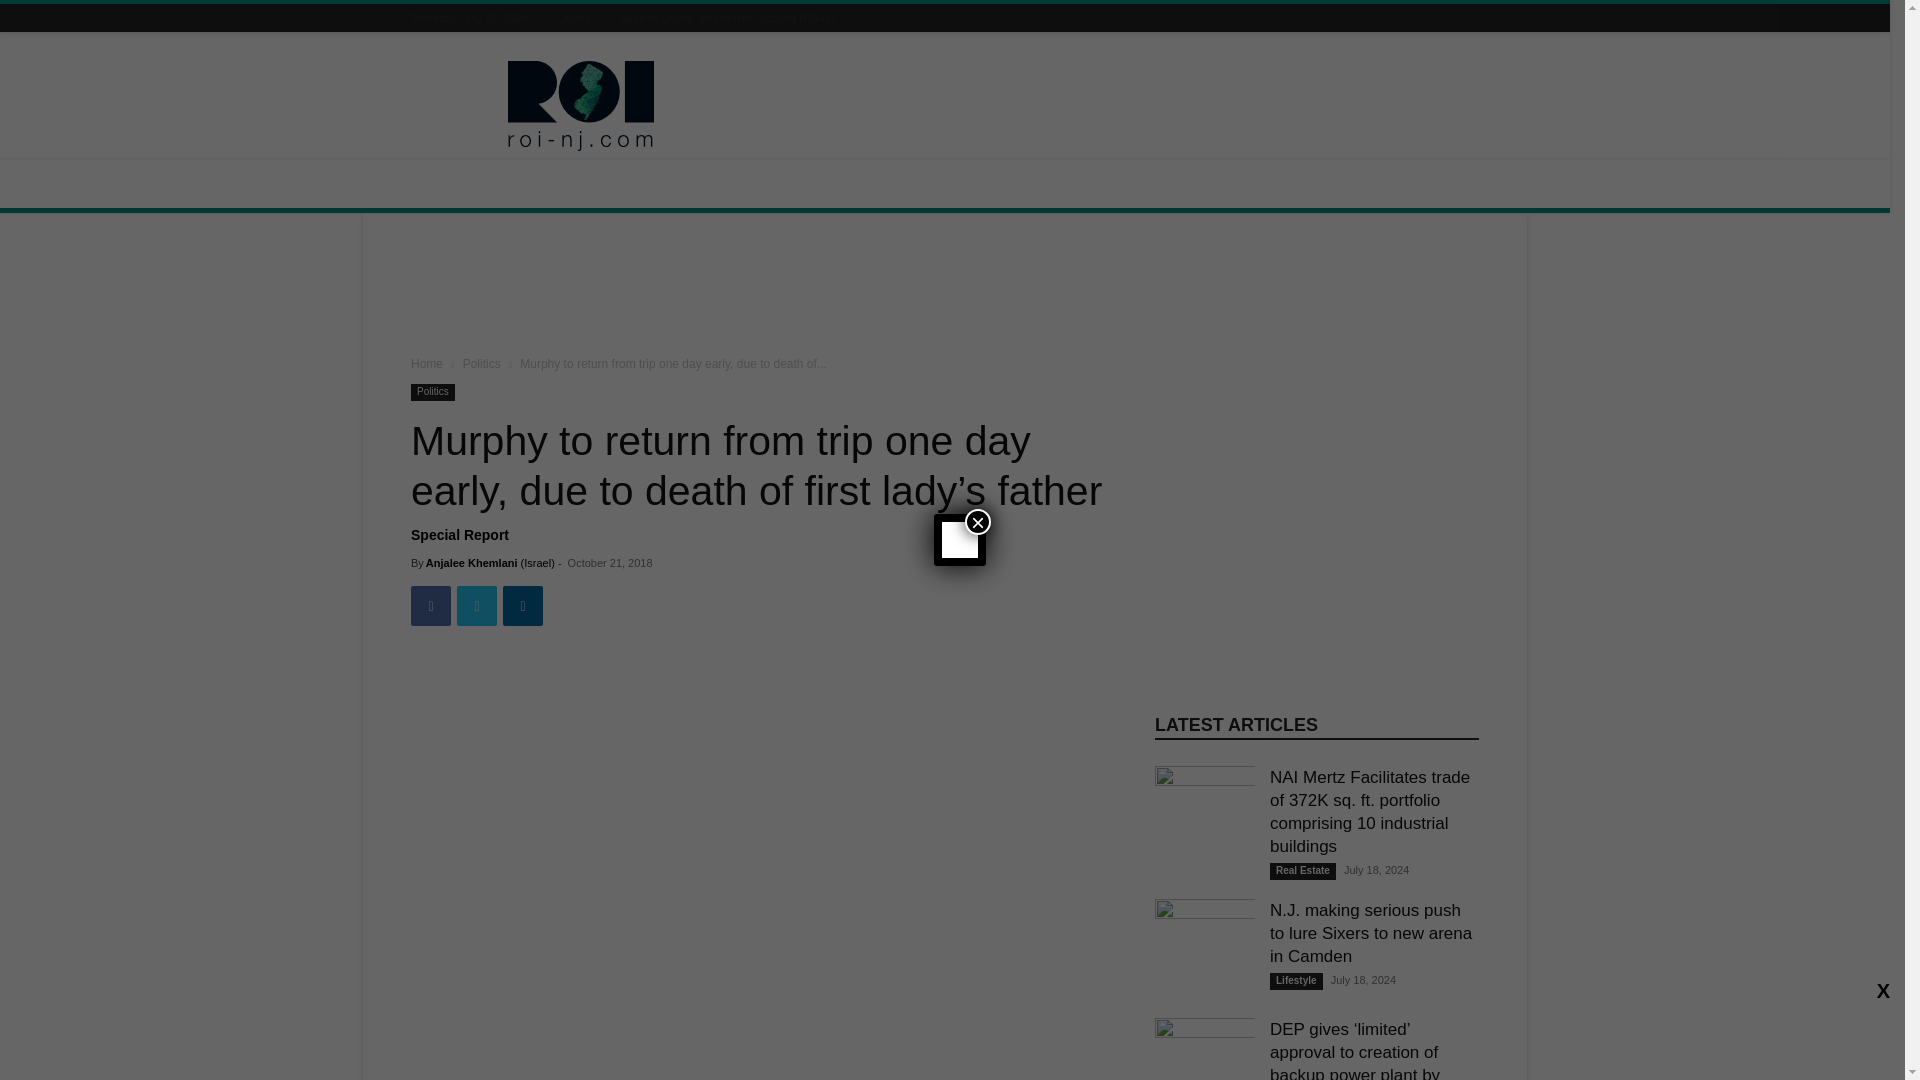 This screenshot has width=1920, height=1080. I want to click on View all posts in Politics, so click(482, 364).